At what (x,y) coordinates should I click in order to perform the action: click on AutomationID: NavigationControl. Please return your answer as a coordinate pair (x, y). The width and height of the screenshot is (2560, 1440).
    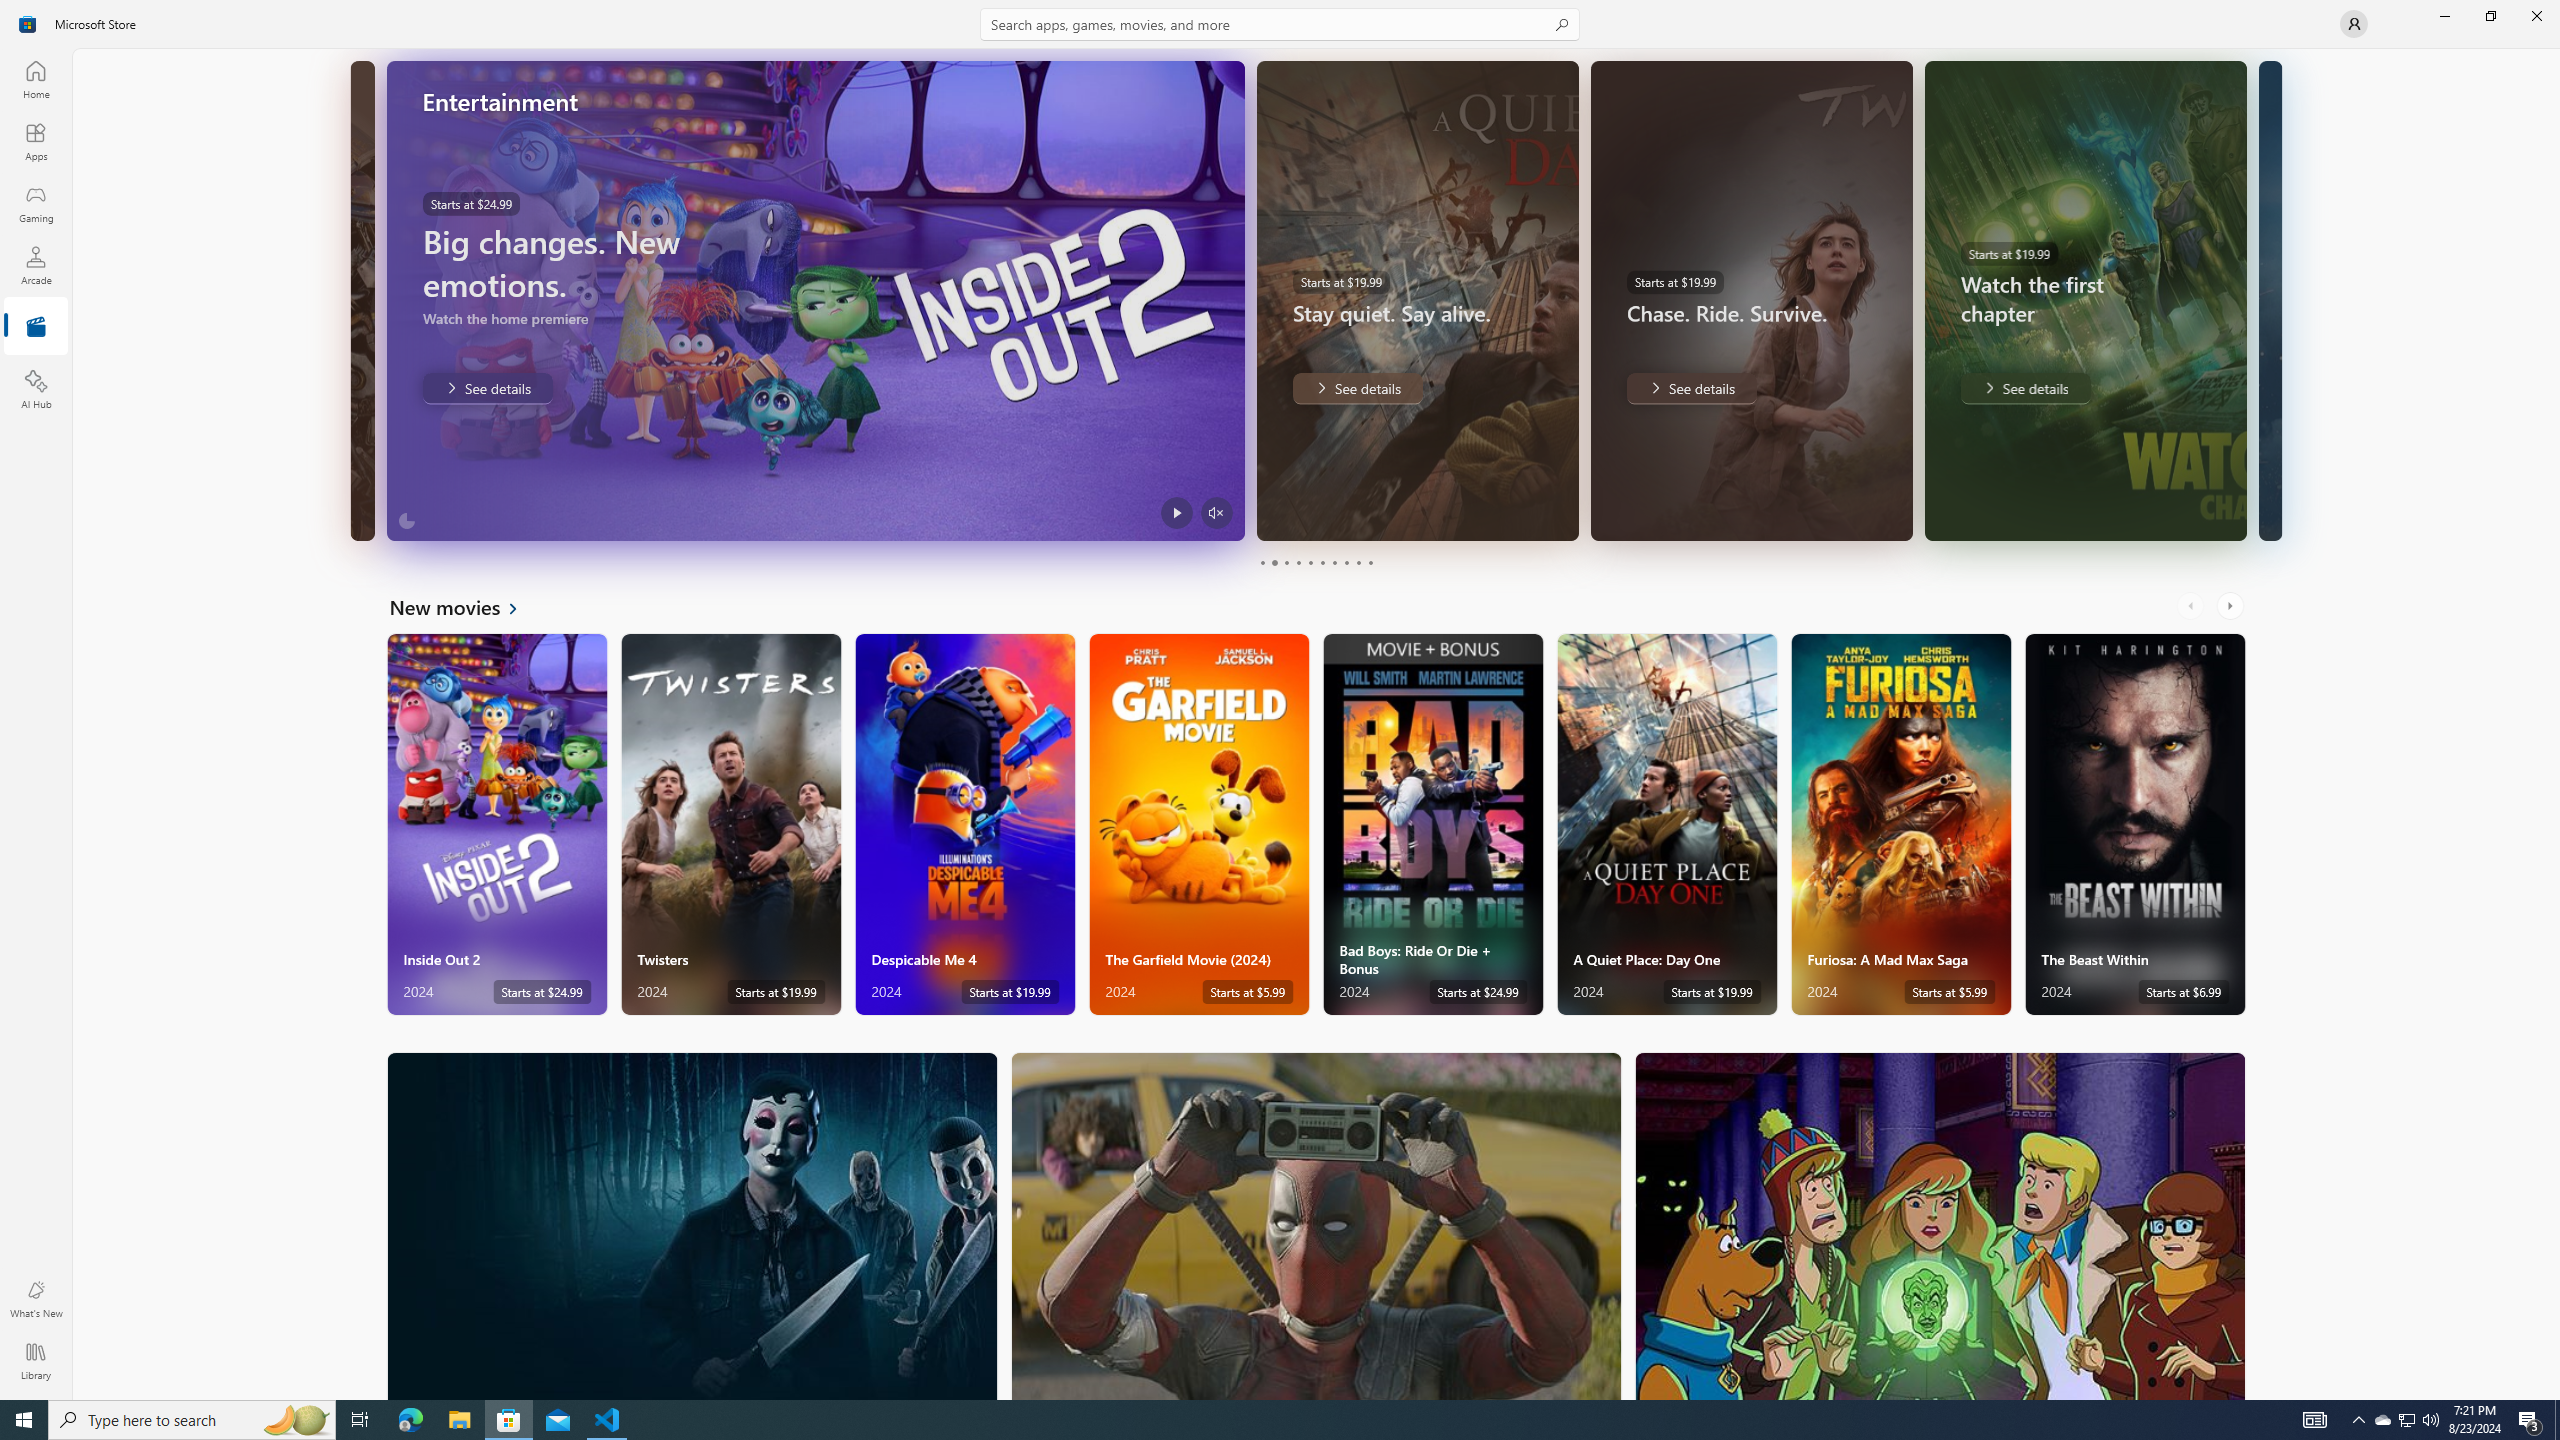
    Looking at the image, I should click on (1280, 700).